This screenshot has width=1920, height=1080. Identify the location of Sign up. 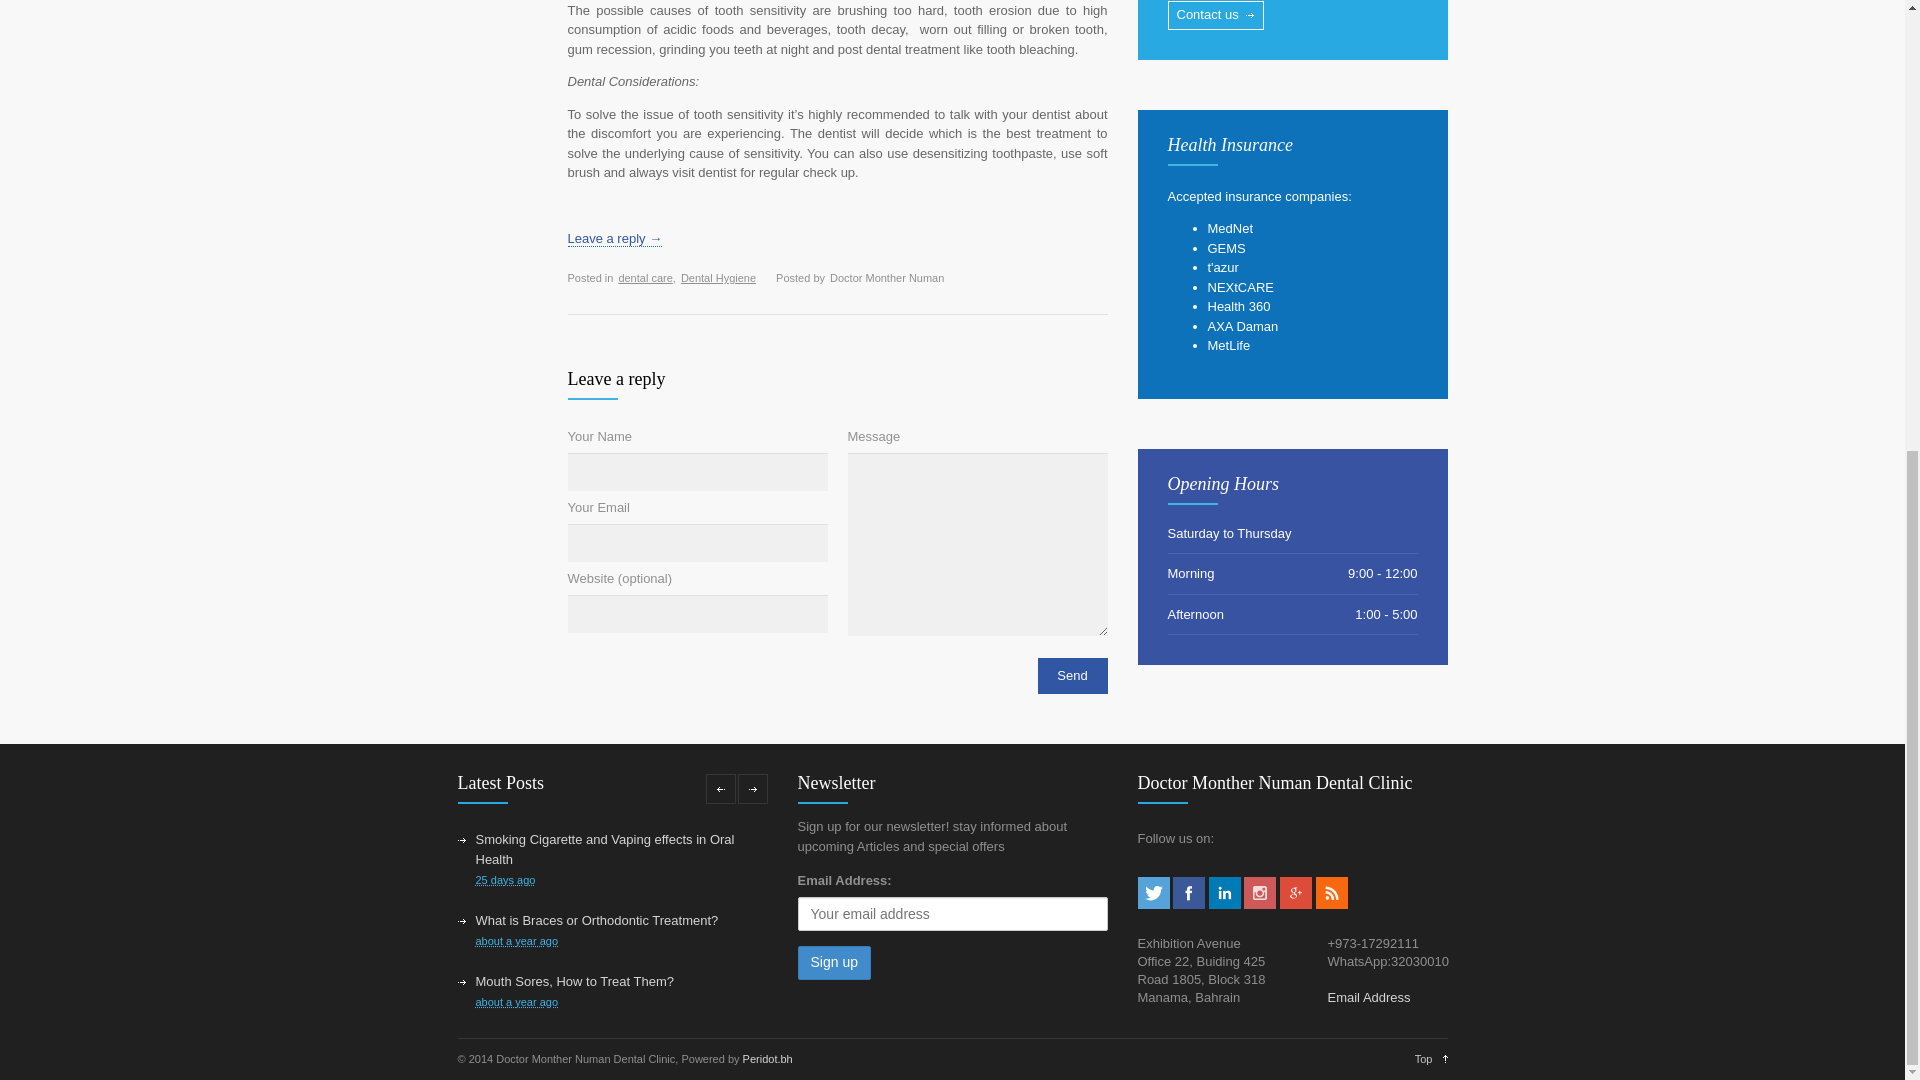
(834, 962).